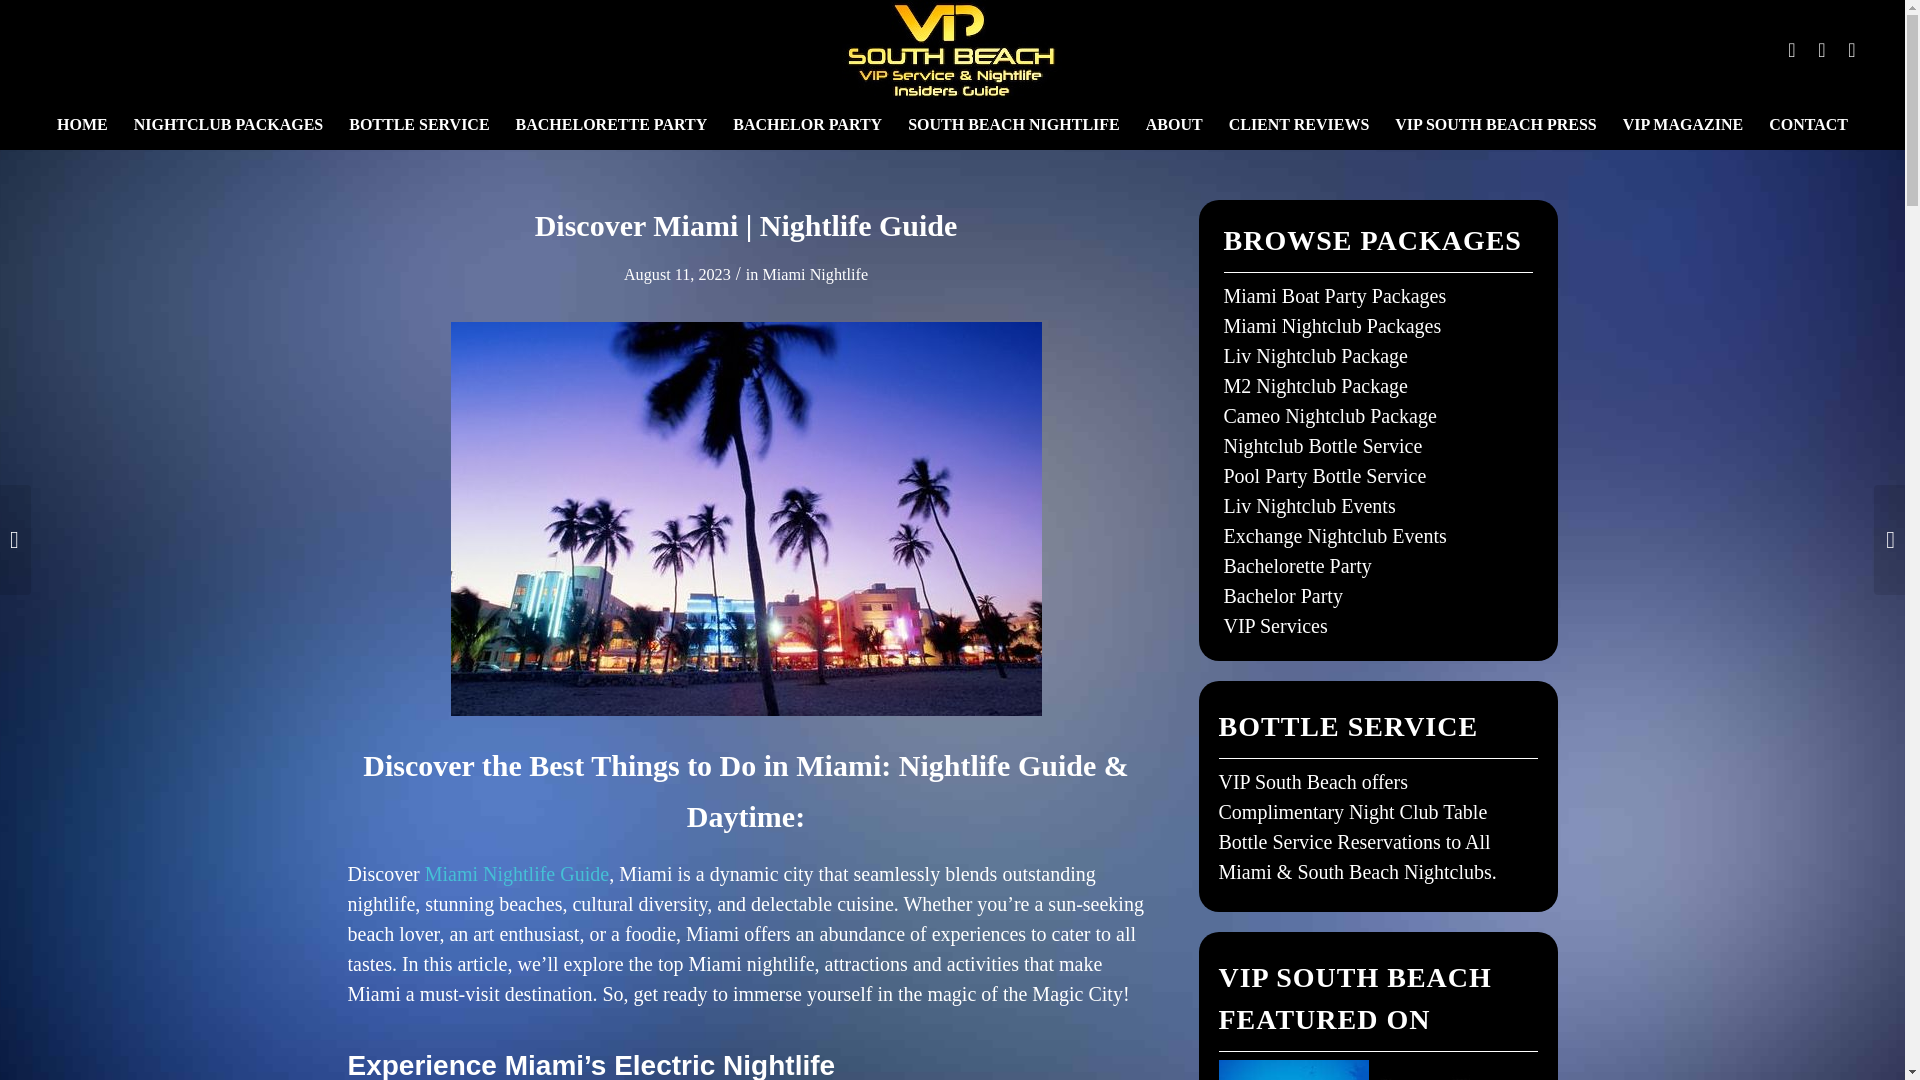  Describe the element at coordinates (1332, 326) in the screenshot. I see `Miami Nightclub Packages` at that location.